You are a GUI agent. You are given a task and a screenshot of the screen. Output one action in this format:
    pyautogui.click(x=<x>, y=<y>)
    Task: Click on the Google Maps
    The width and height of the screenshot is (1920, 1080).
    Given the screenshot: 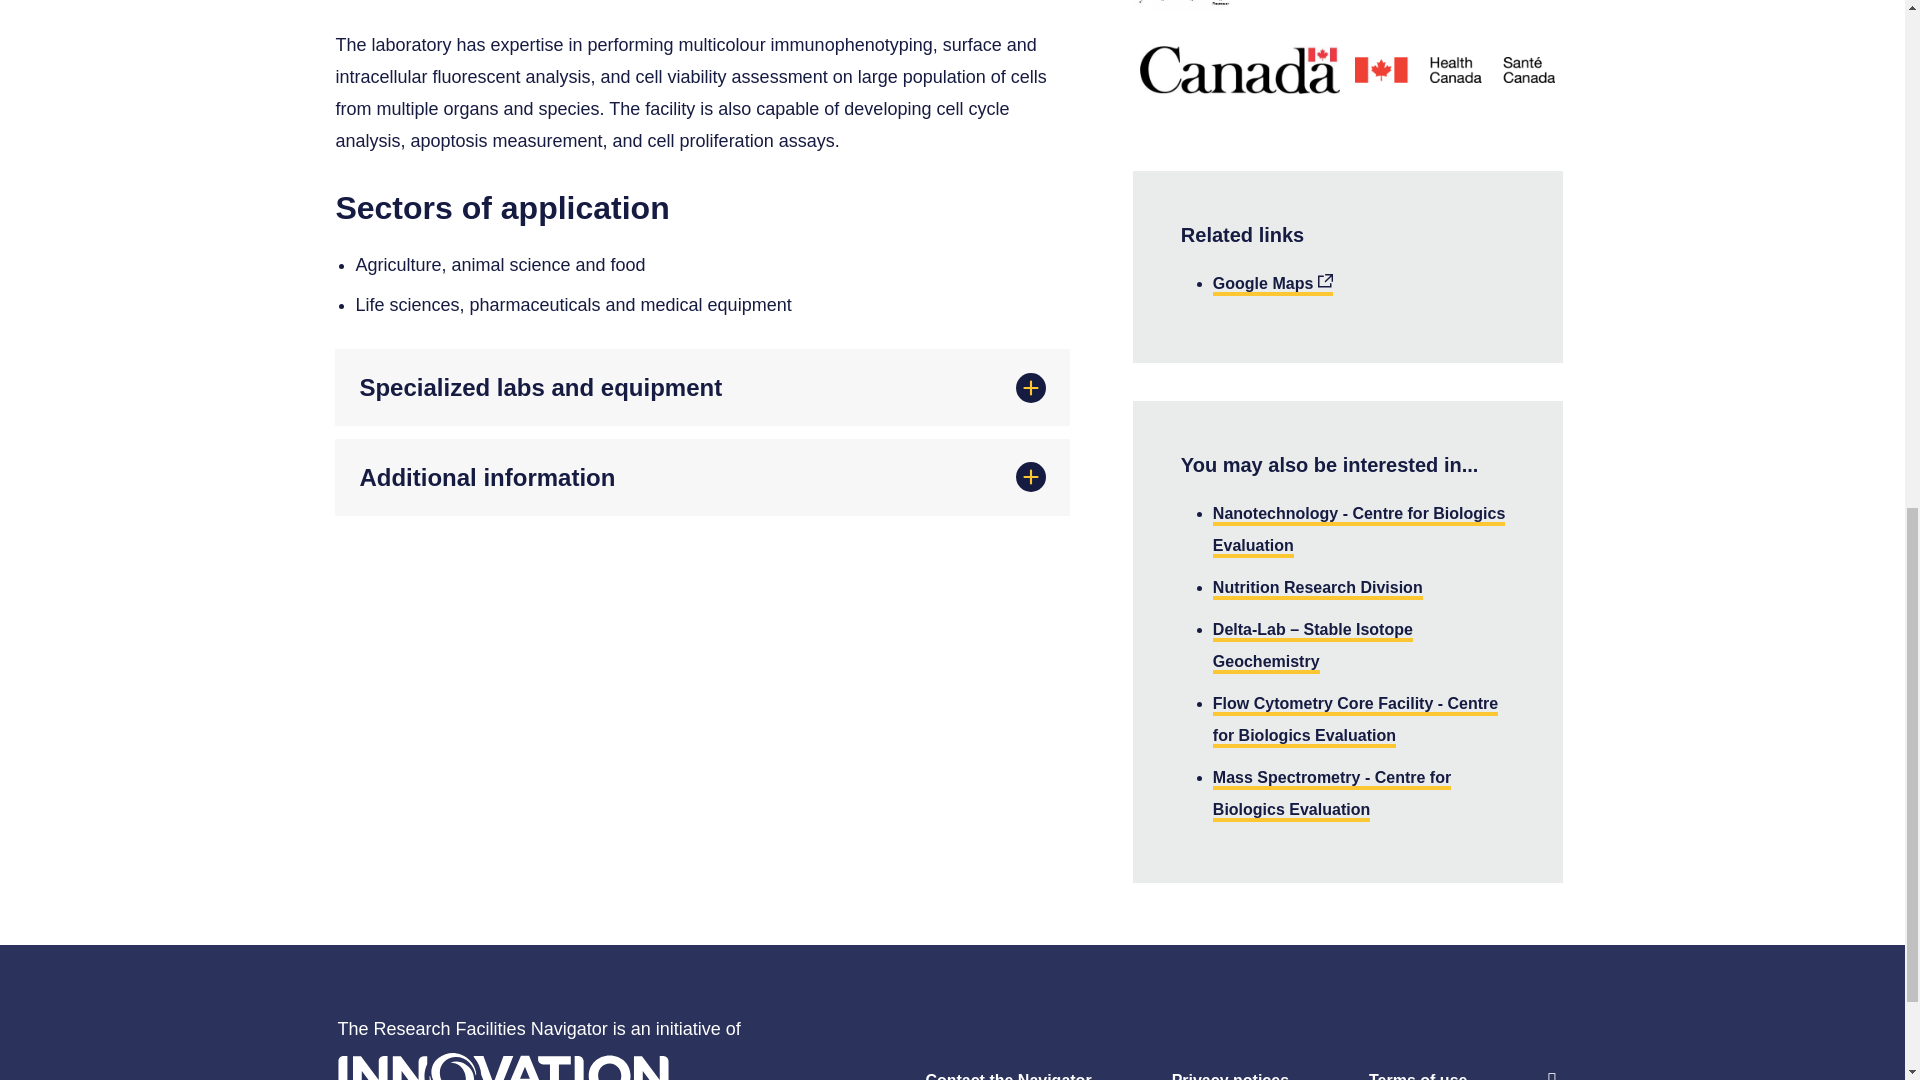 What is the action you would take?
    pyautogui.click(x=1272, y=285)
    